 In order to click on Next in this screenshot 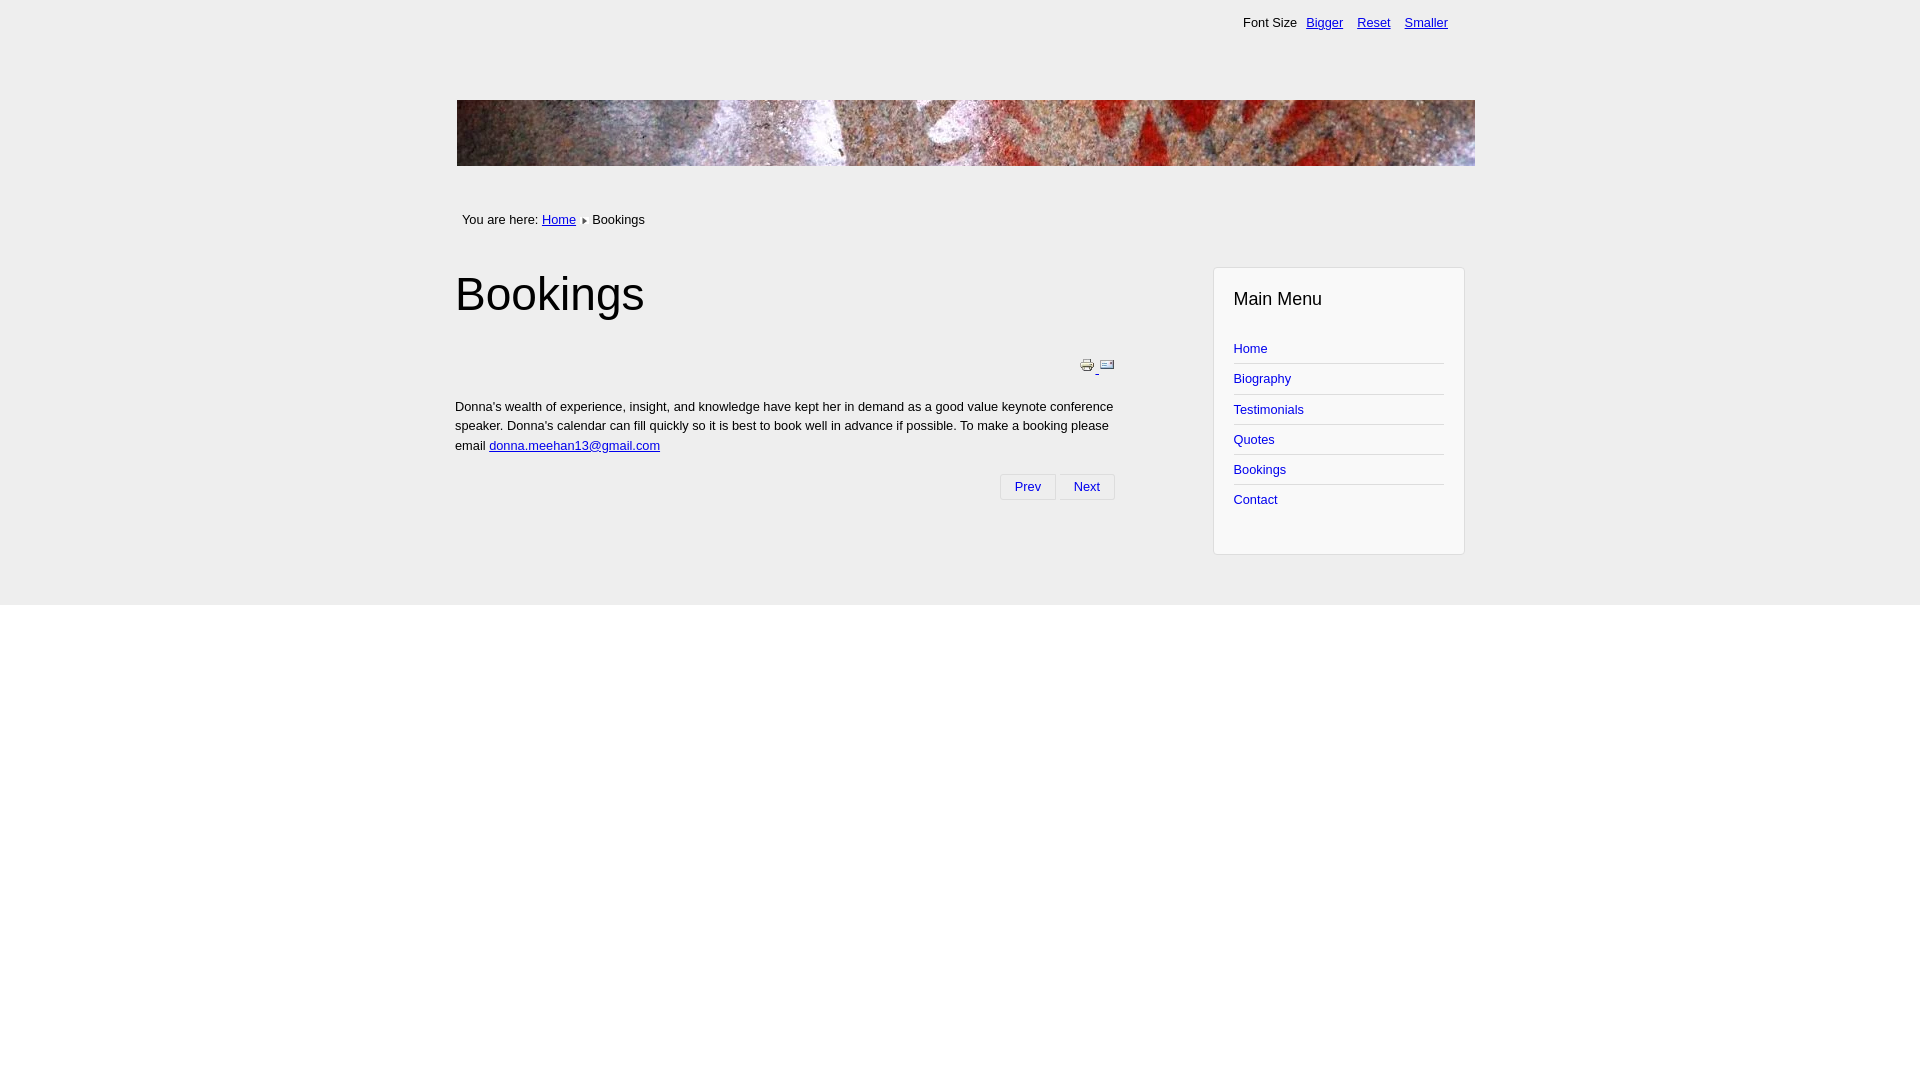, I will do `click(1088, 487)`.